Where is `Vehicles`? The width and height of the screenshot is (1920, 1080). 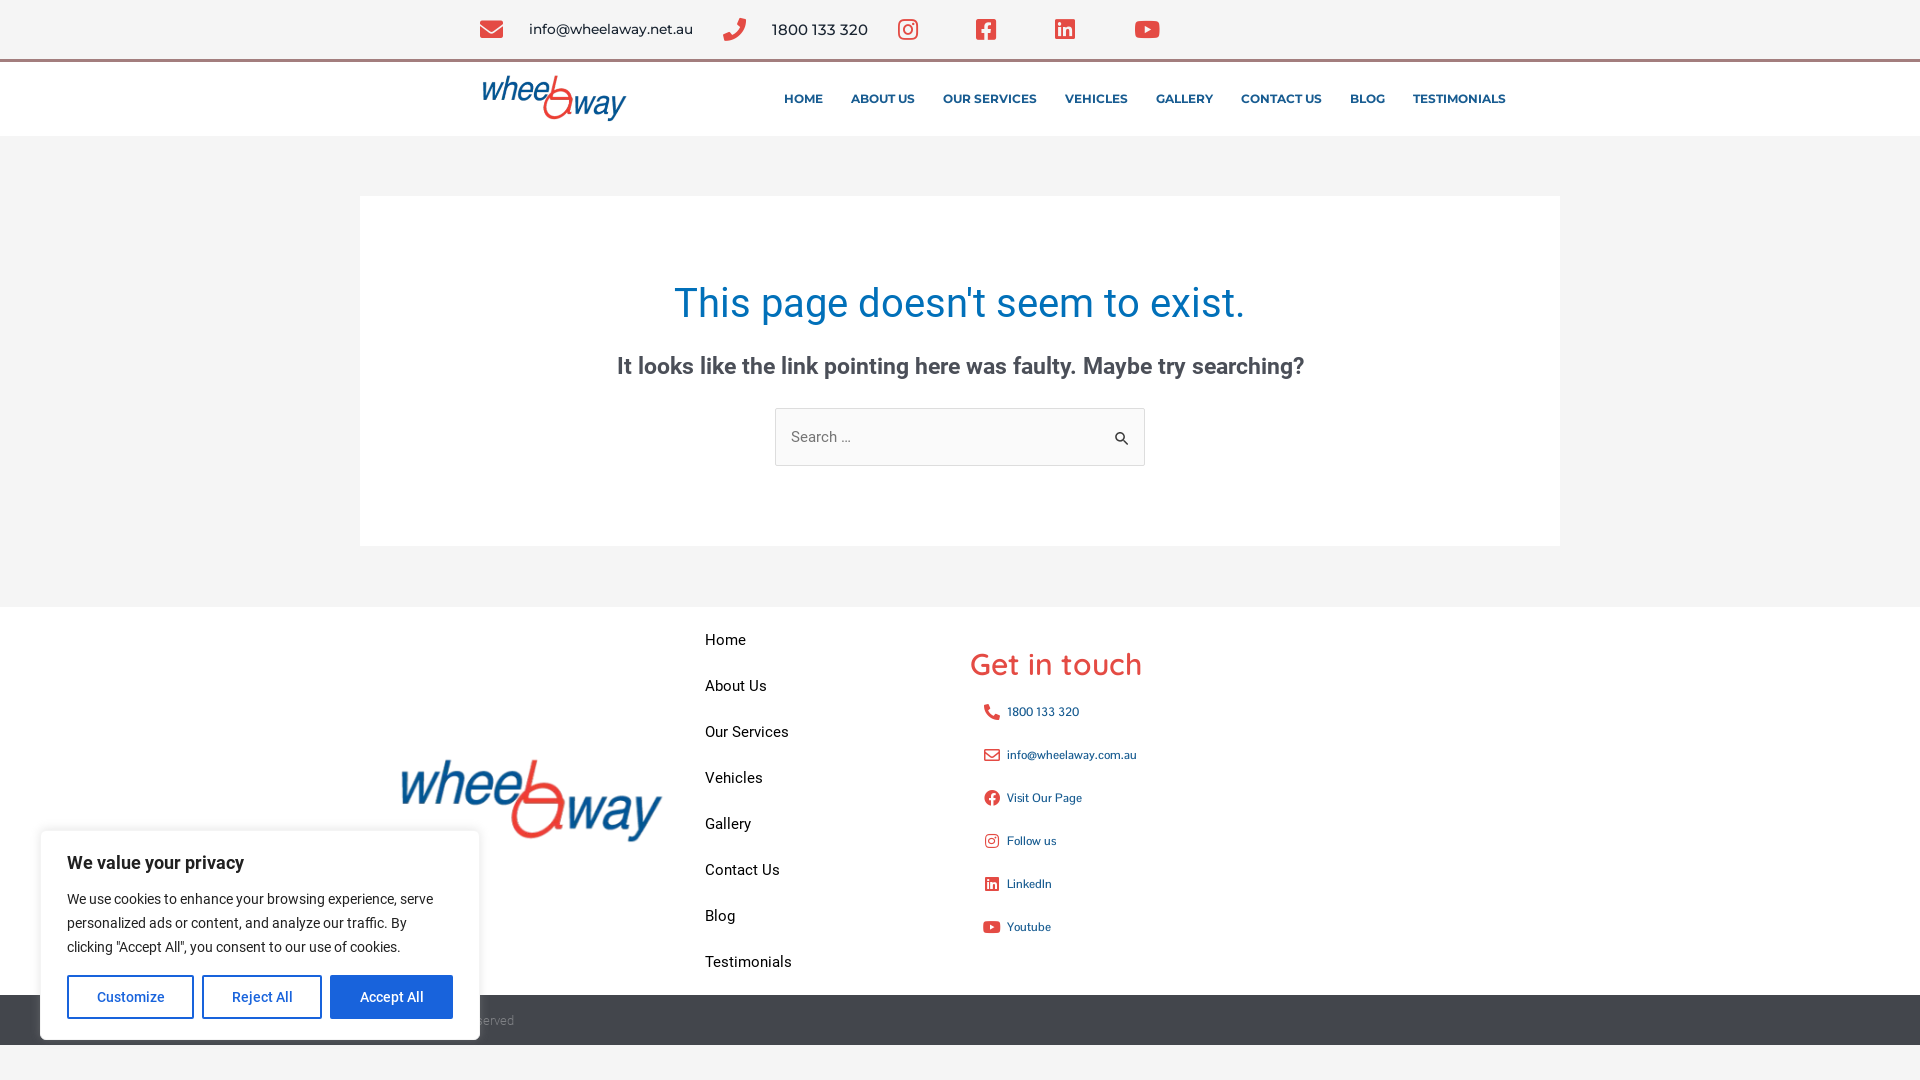
Vehicles is located at coordinates (818, 778).